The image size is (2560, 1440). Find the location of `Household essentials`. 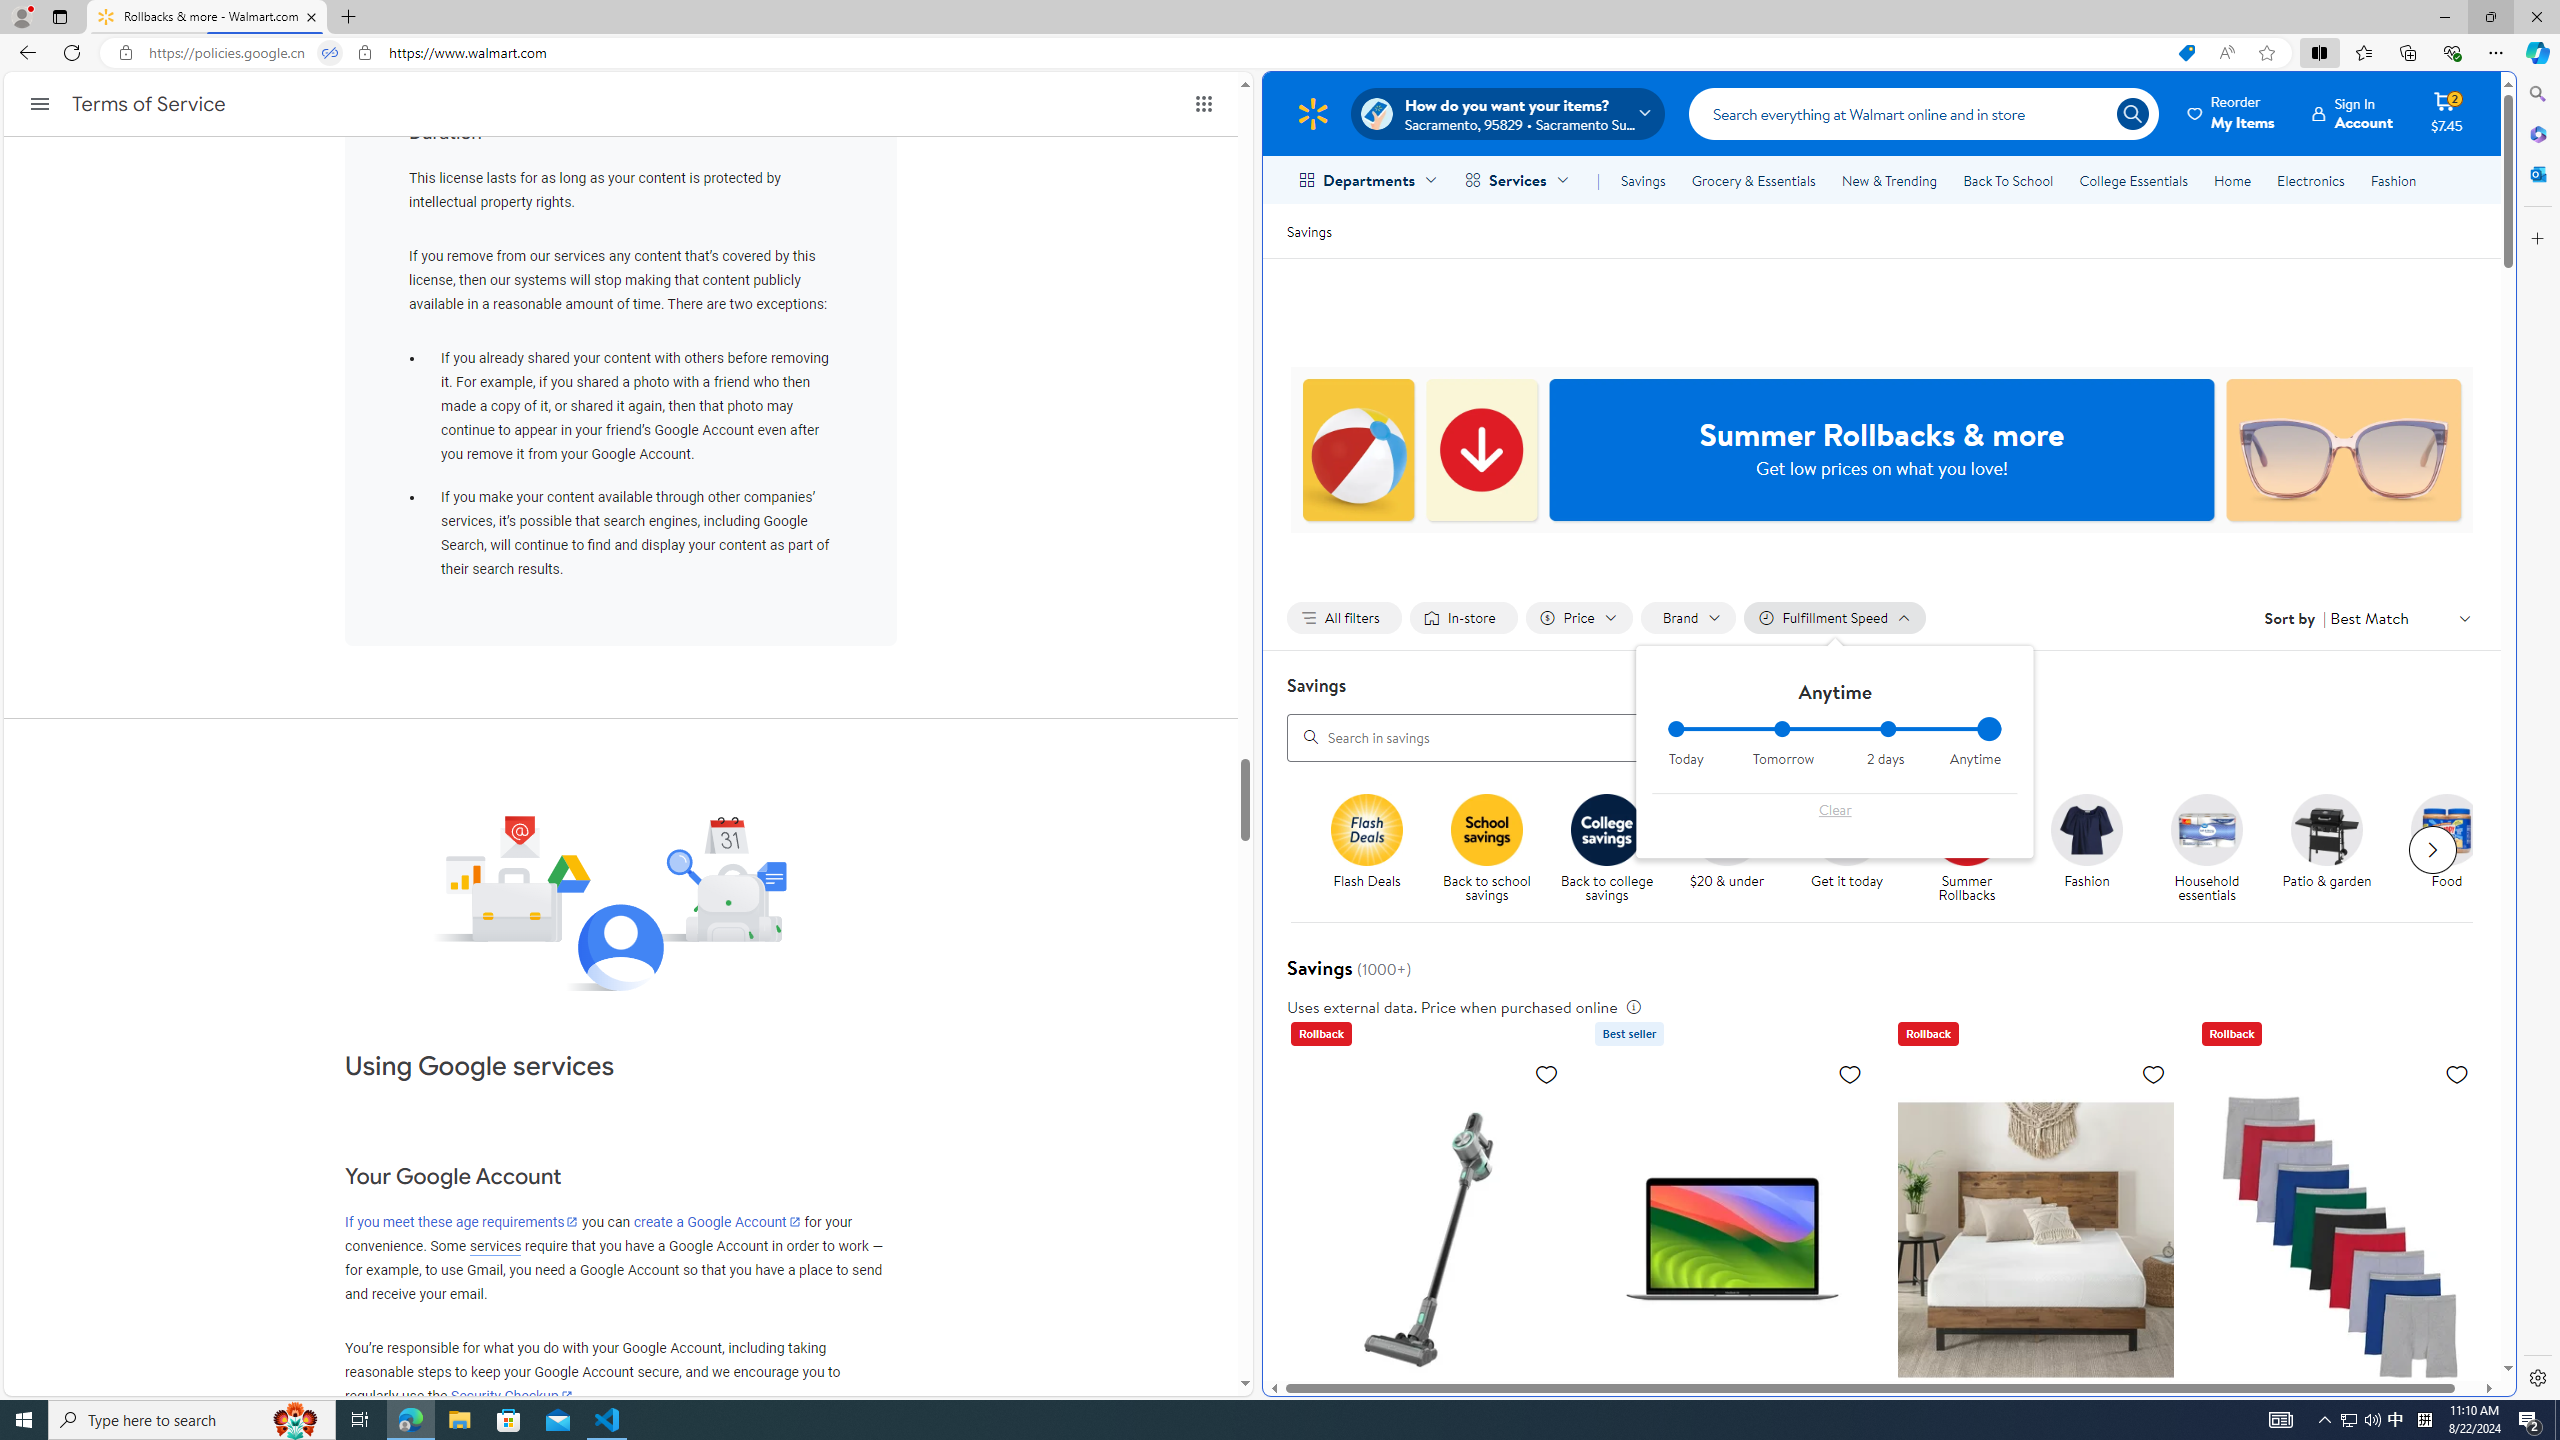

Household essentials is located at coordinates (2215, 849).